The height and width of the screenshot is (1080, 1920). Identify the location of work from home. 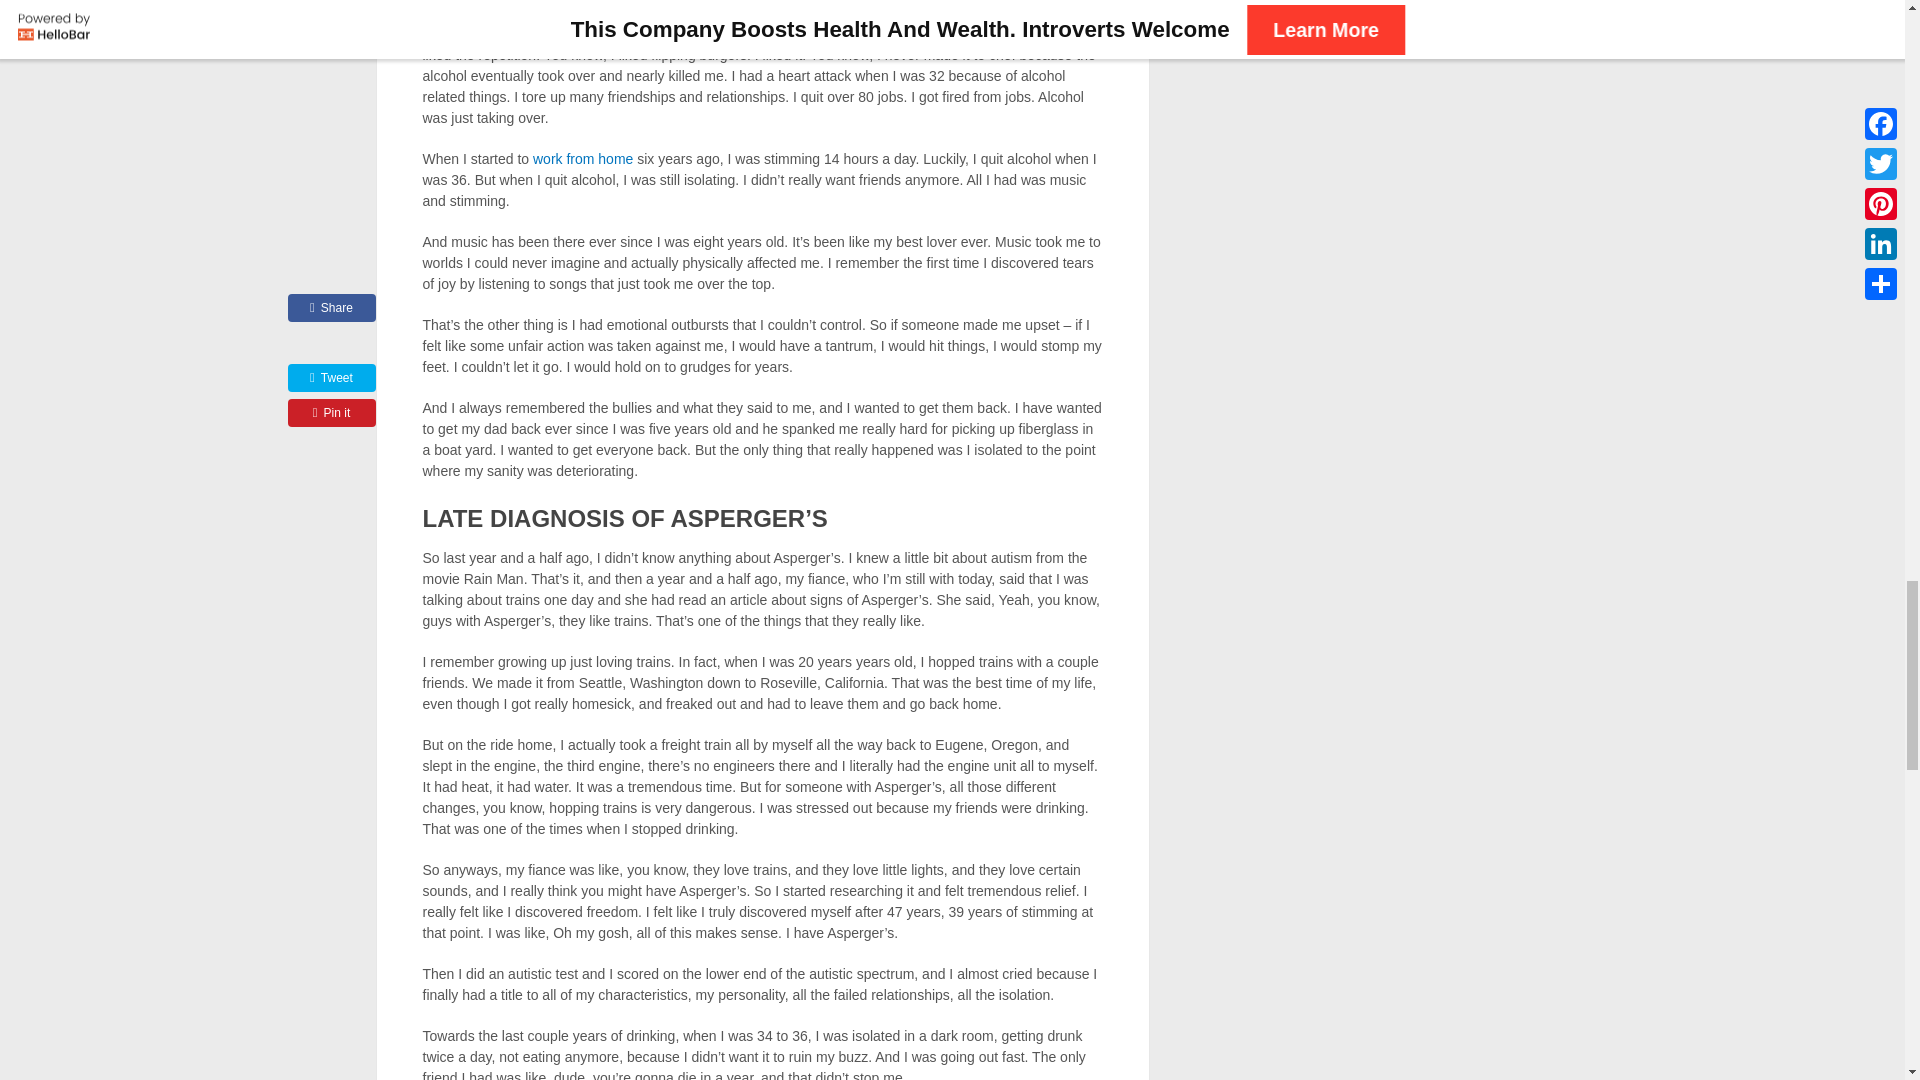
(583, 159).